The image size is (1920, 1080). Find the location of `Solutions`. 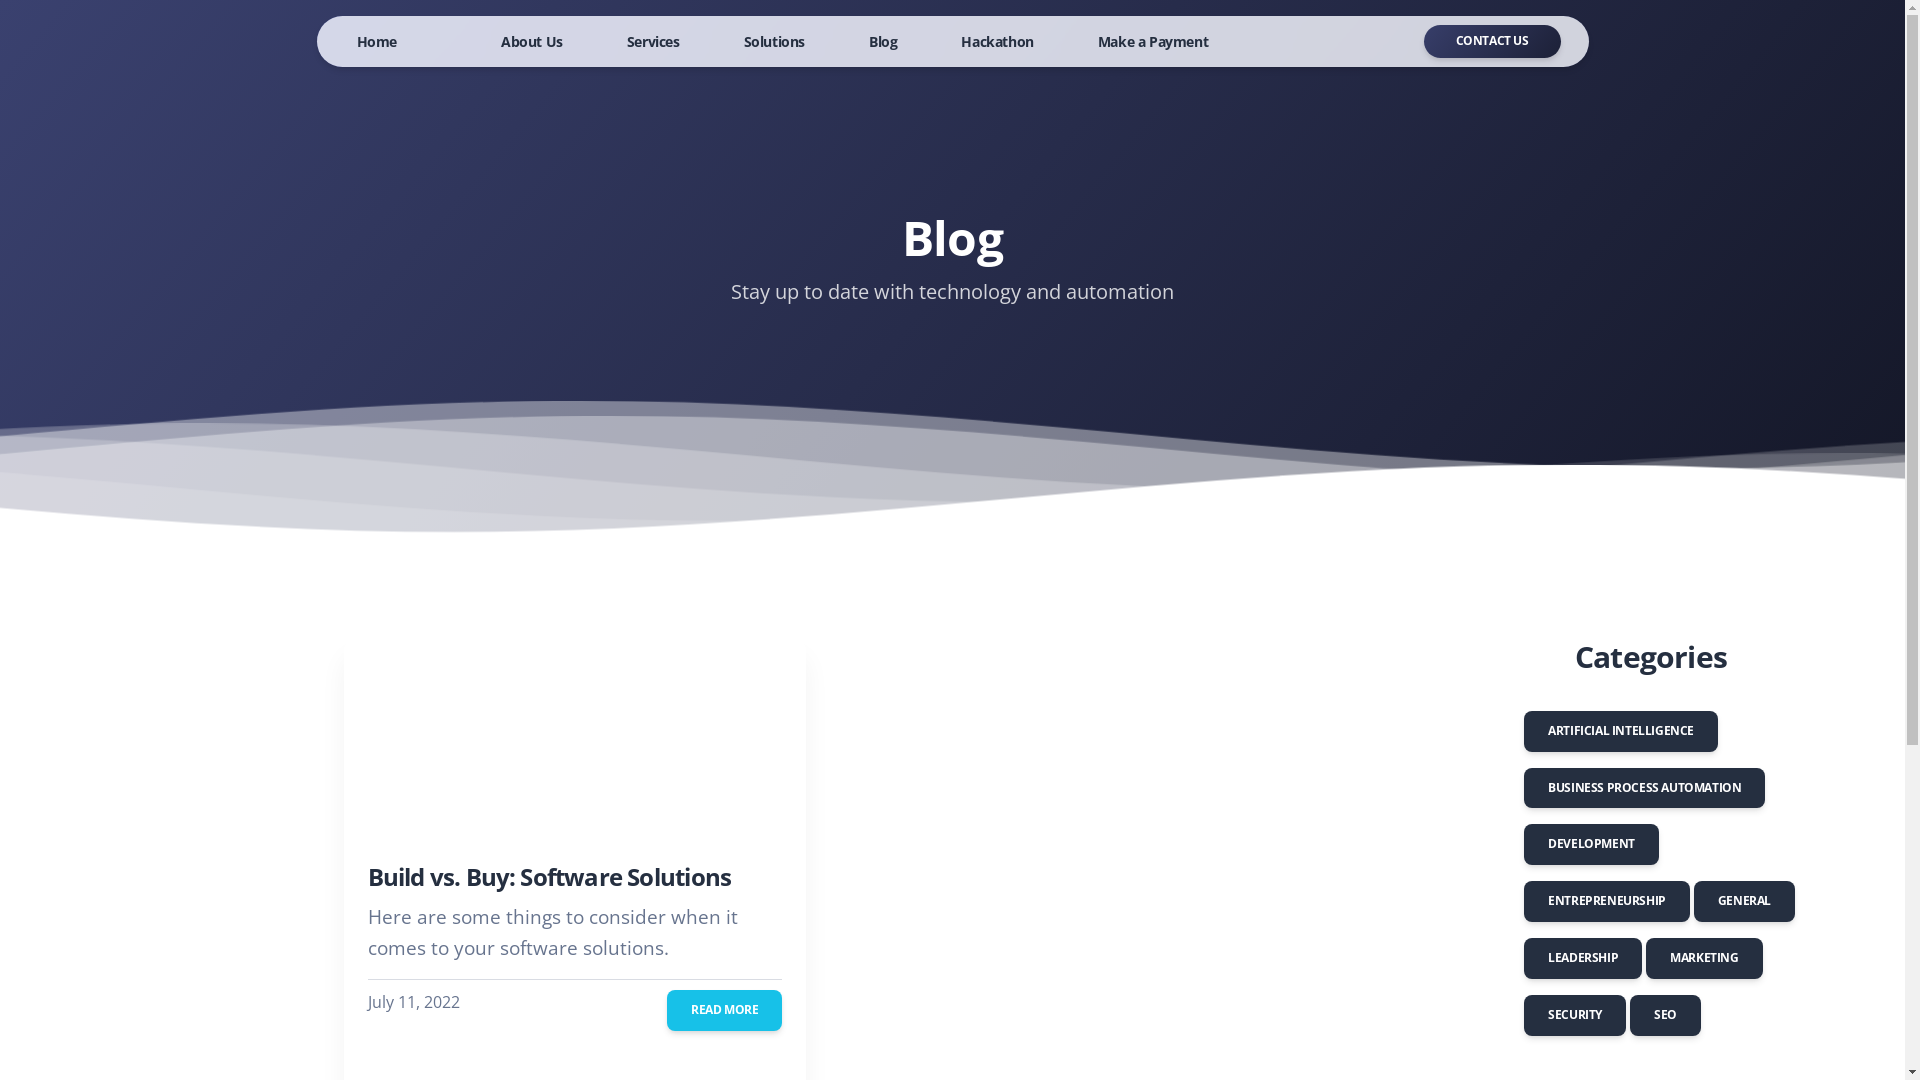

Solutions is located at coordinates (766, 42).